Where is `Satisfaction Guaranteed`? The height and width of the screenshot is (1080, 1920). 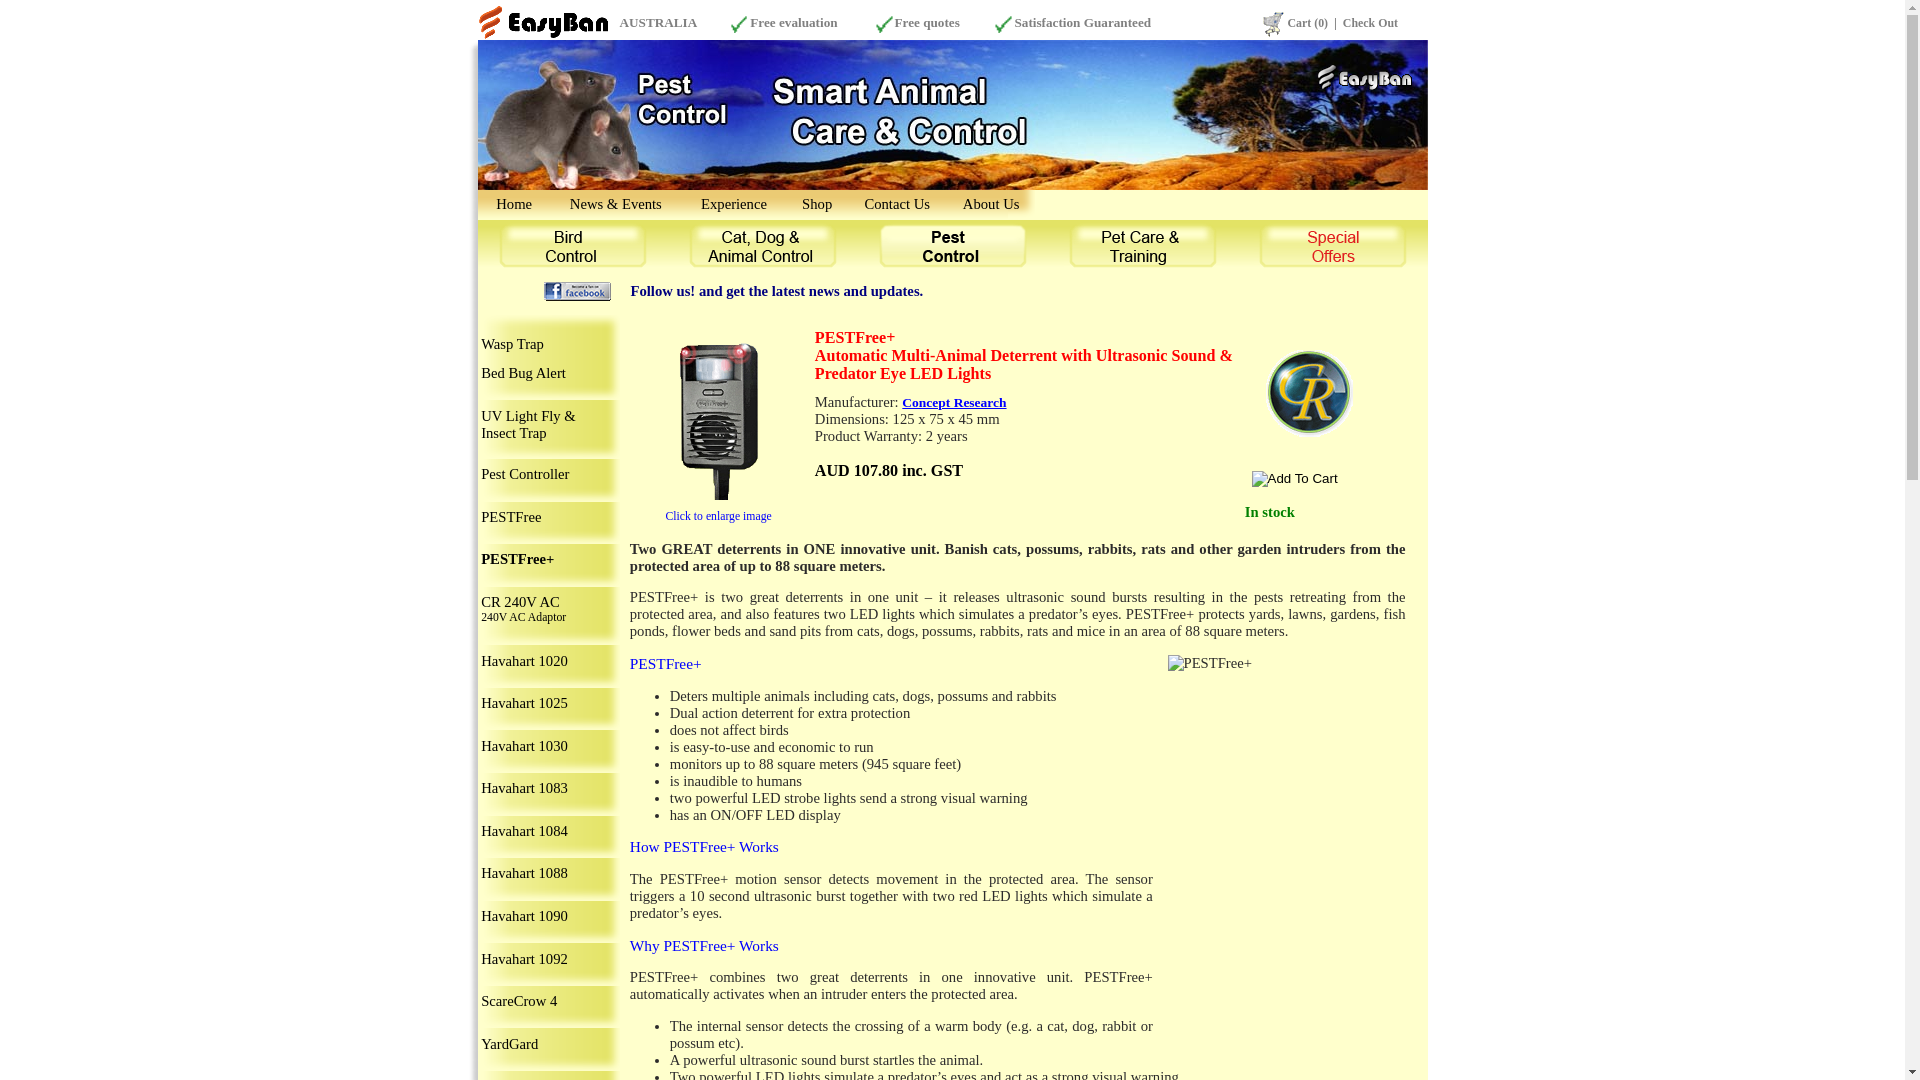 Satisfaction Guaranteed is located at coordinates (1082, 22).